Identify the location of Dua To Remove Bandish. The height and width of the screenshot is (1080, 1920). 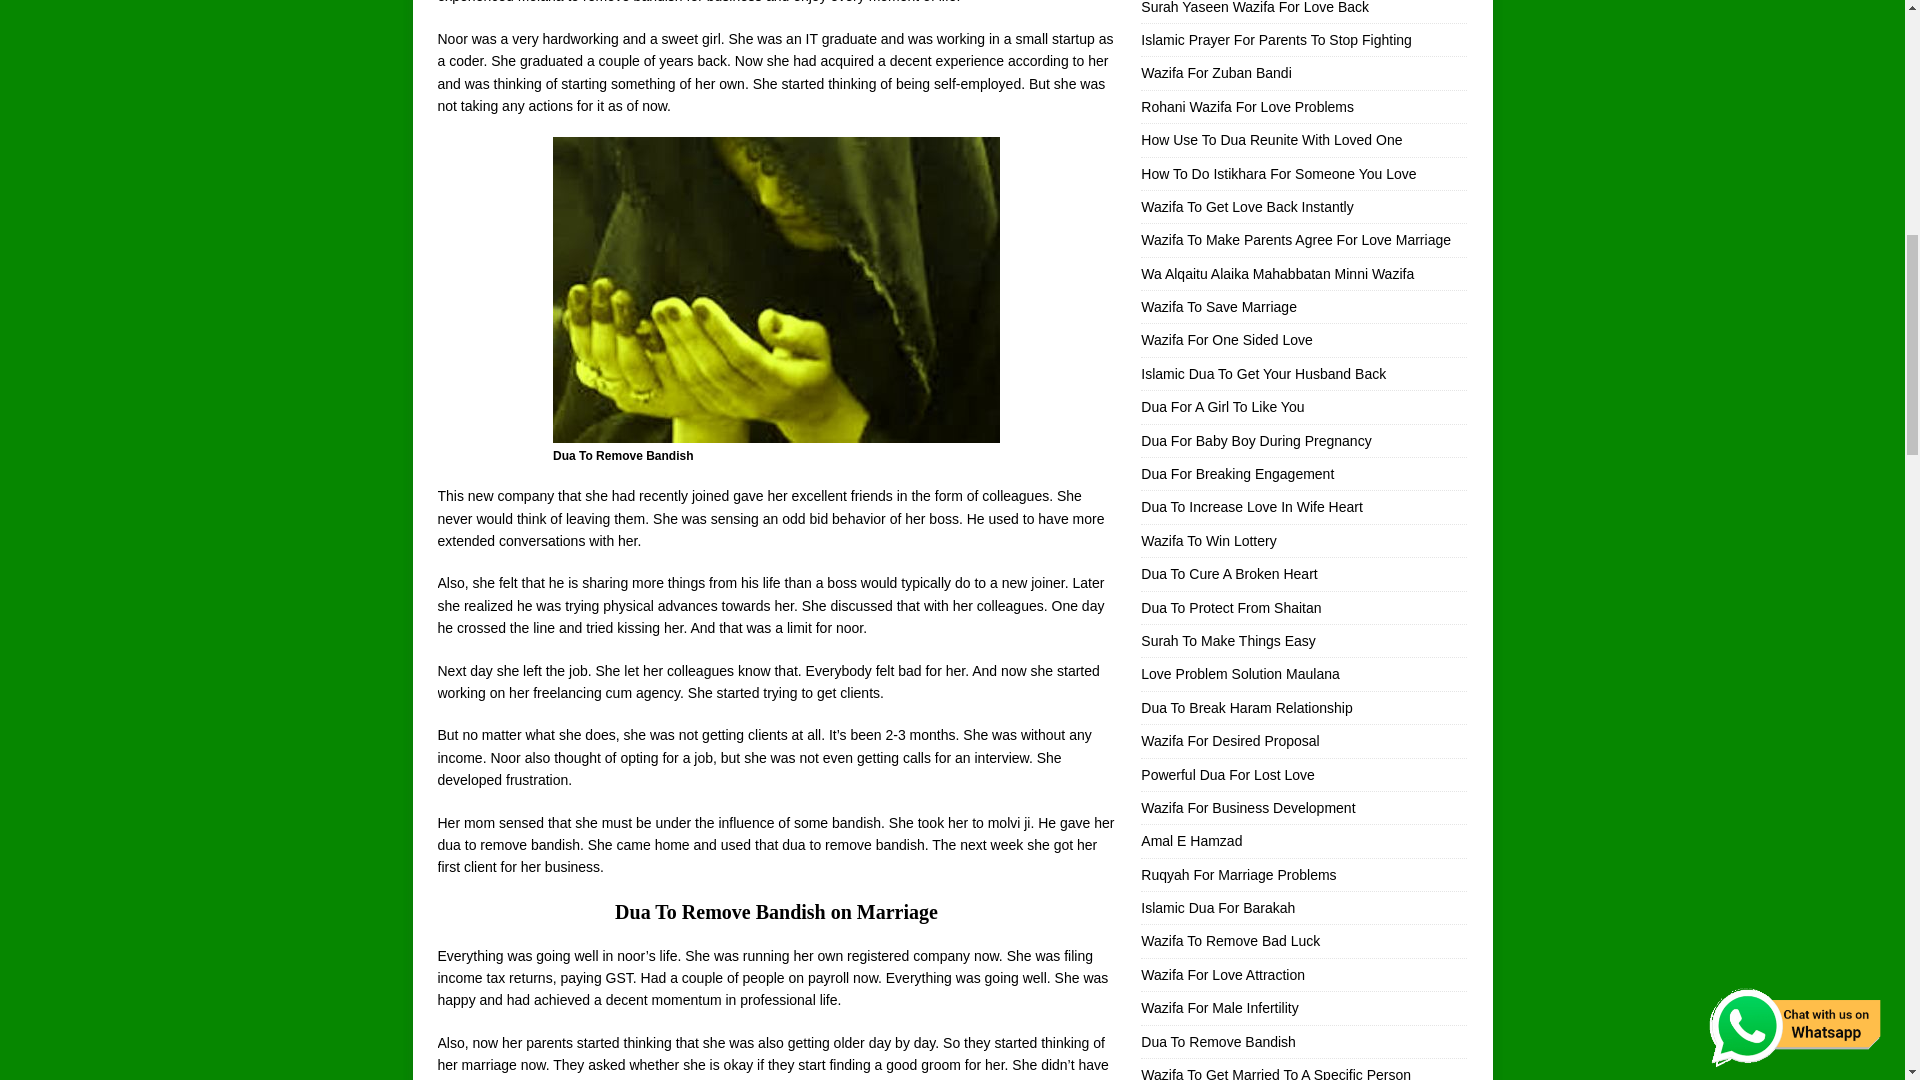
(776, 290).